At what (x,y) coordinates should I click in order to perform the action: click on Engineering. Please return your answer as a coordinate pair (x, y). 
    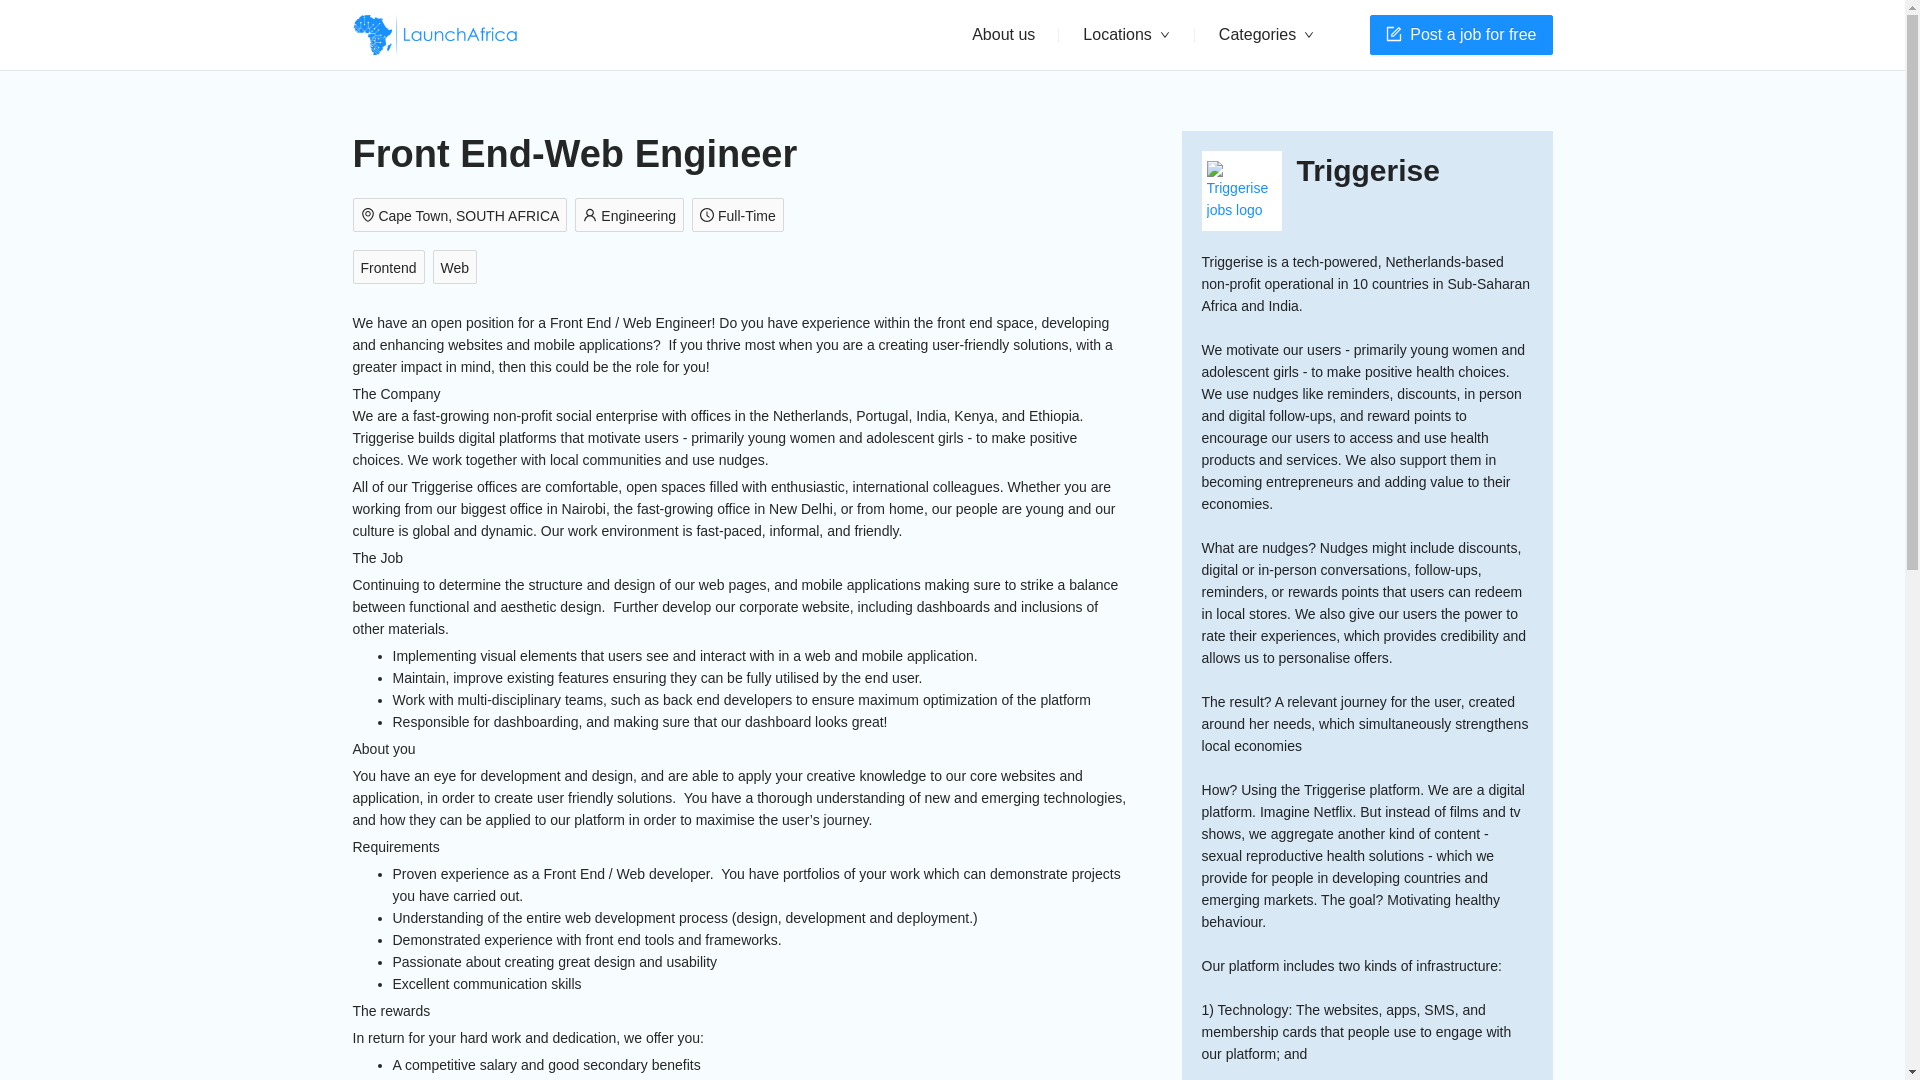
    Looking at the image, I should click on (632, 216).